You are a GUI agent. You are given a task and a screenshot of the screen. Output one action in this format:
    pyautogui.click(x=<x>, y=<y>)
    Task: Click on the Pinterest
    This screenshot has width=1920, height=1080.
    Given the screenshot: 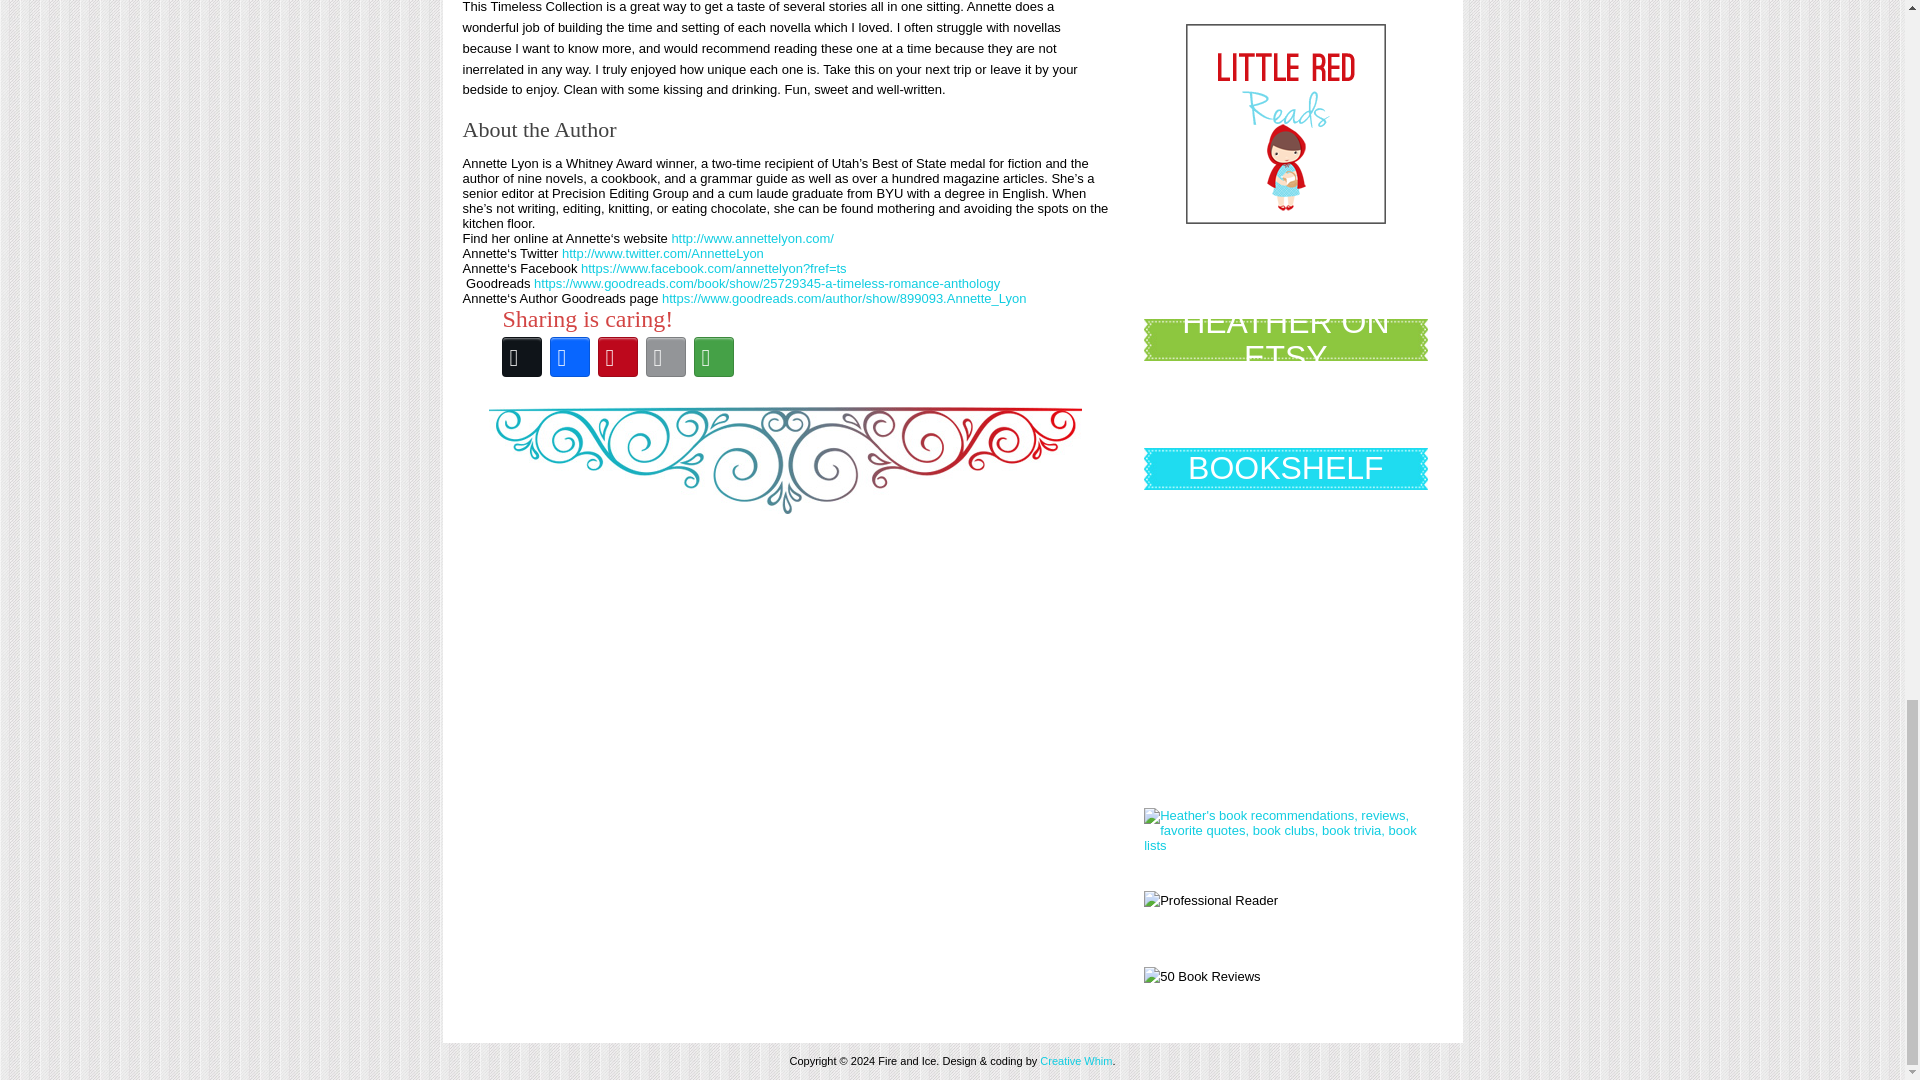 What is the action you would take?
    pyautogui.click(x=617, y=356)
    